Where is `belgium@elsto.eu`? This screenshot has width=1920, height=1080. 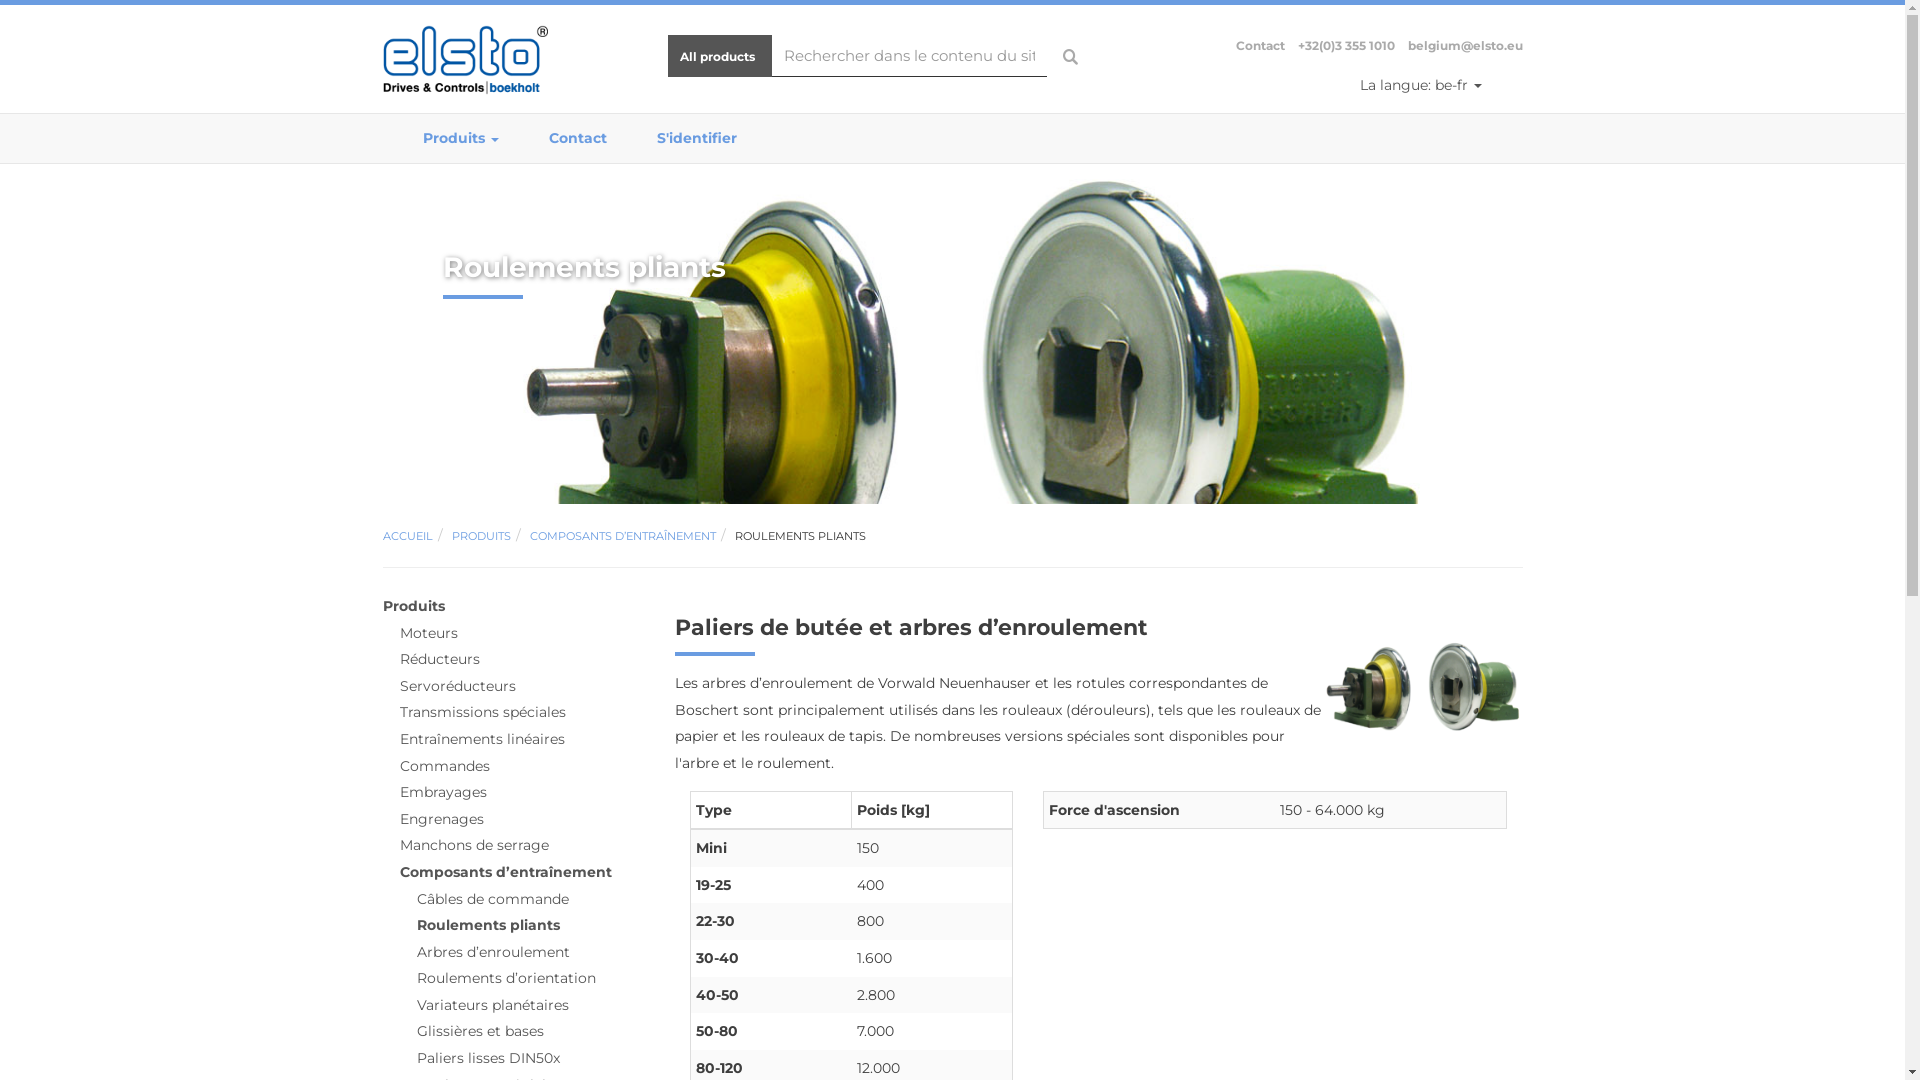 belgium@elsto.eu is located at coordinates (1466, 46).